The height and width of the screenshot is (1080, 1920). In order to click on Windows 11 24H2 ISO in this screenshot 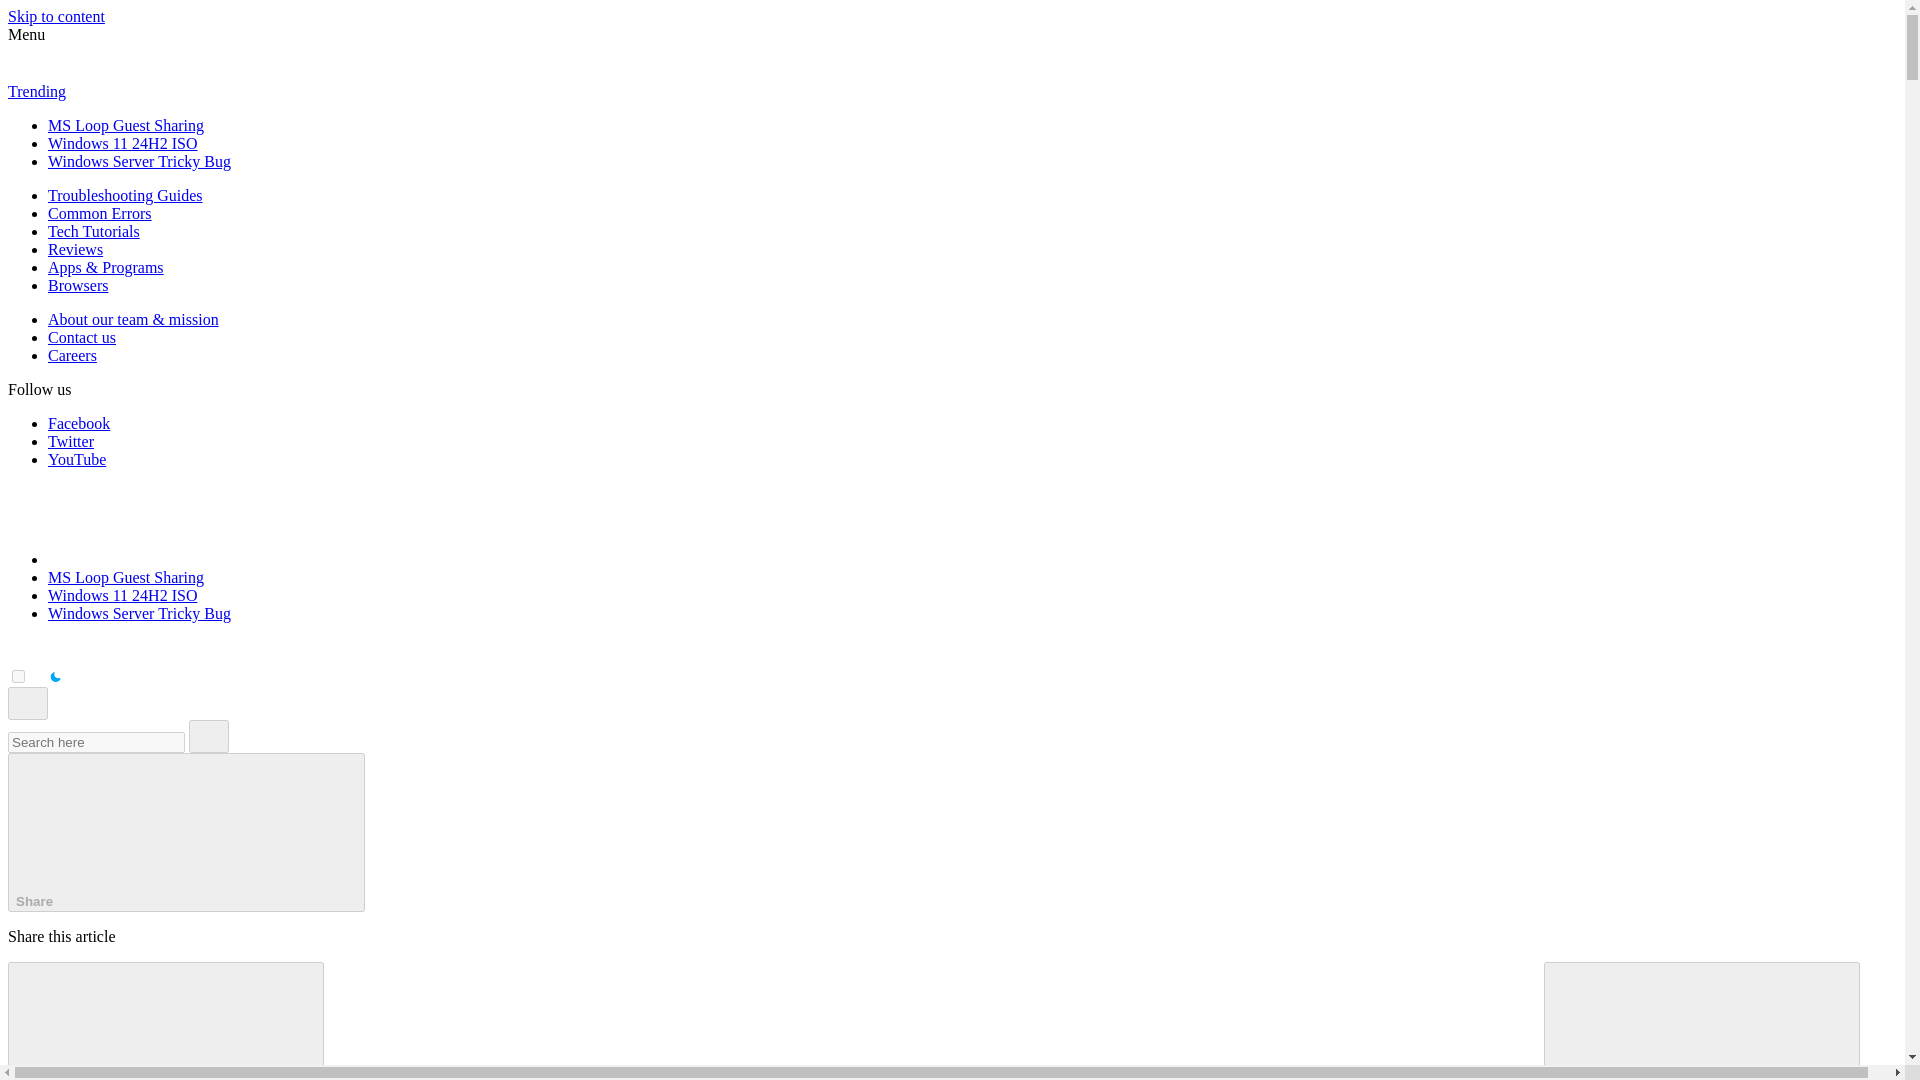, I will do `click(122, 595)`.